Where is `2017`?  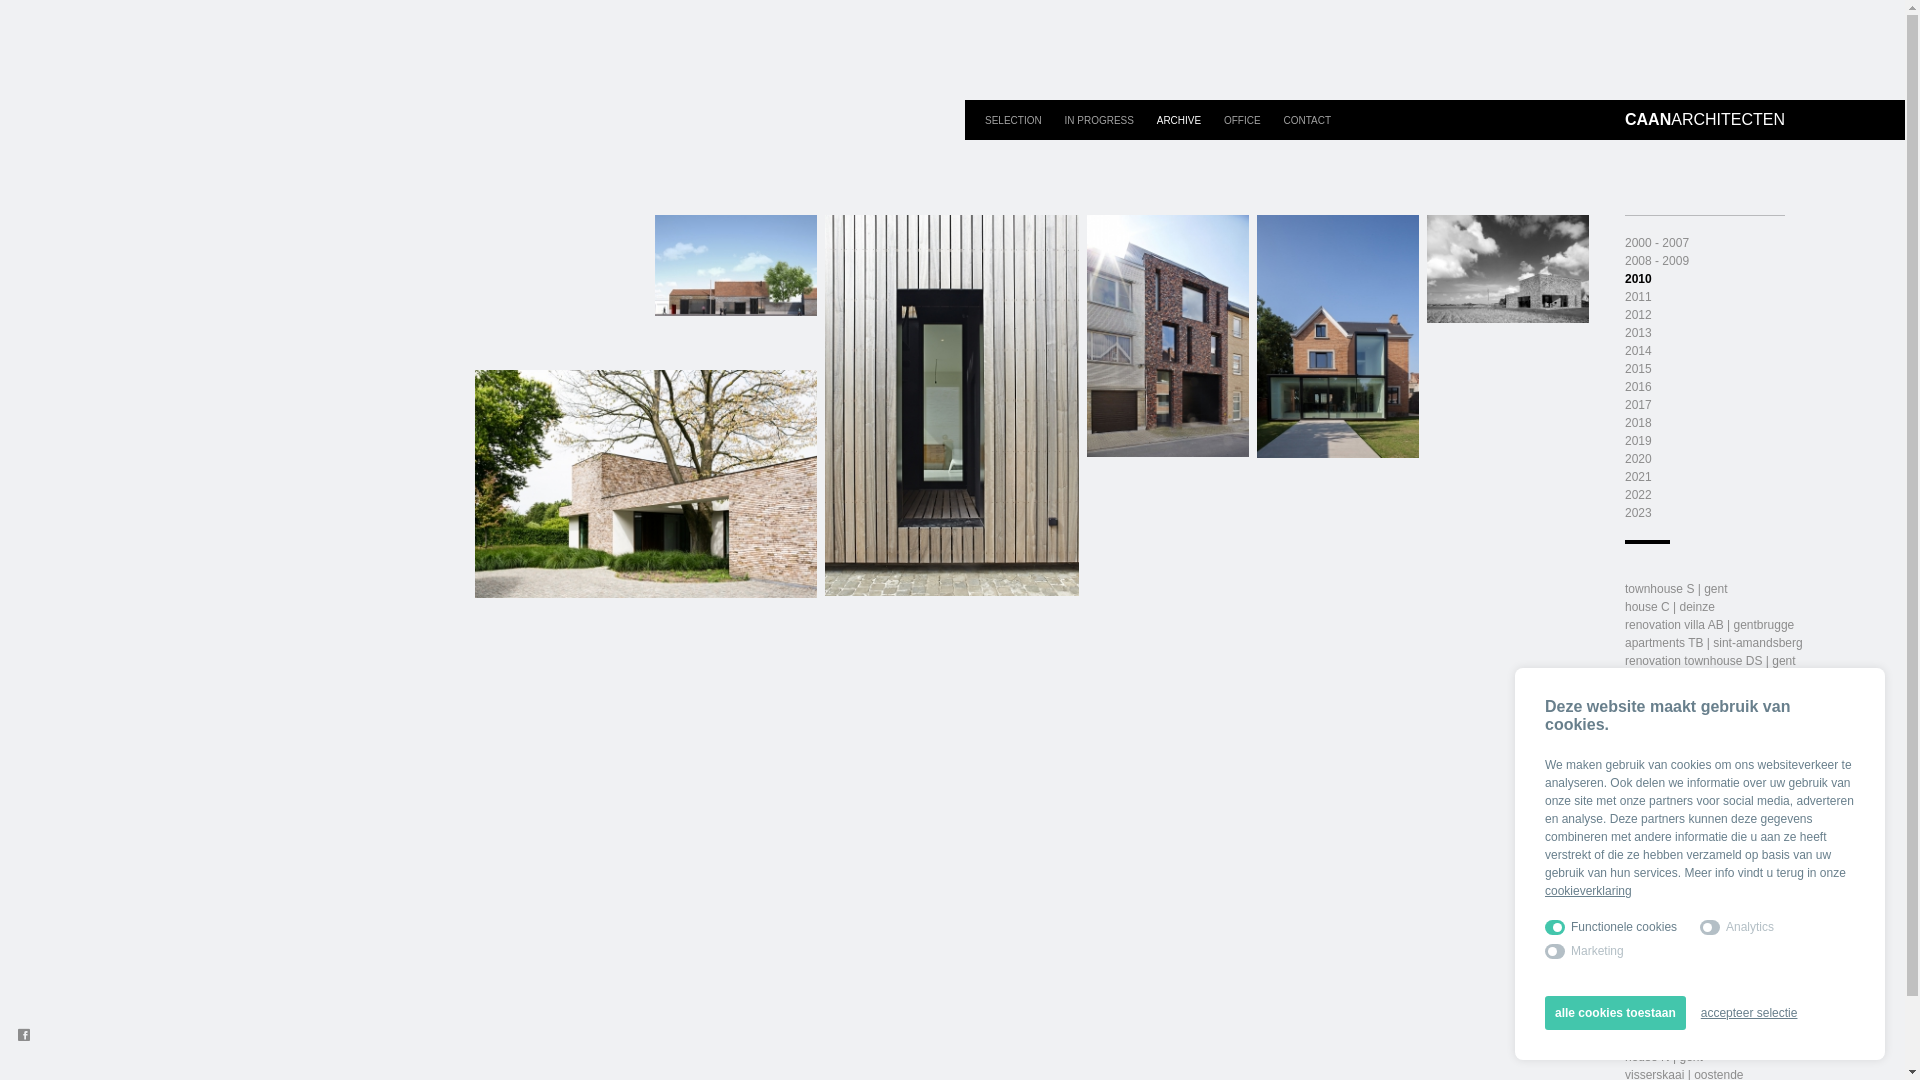 2017 is located at coordinates (1638, 405).